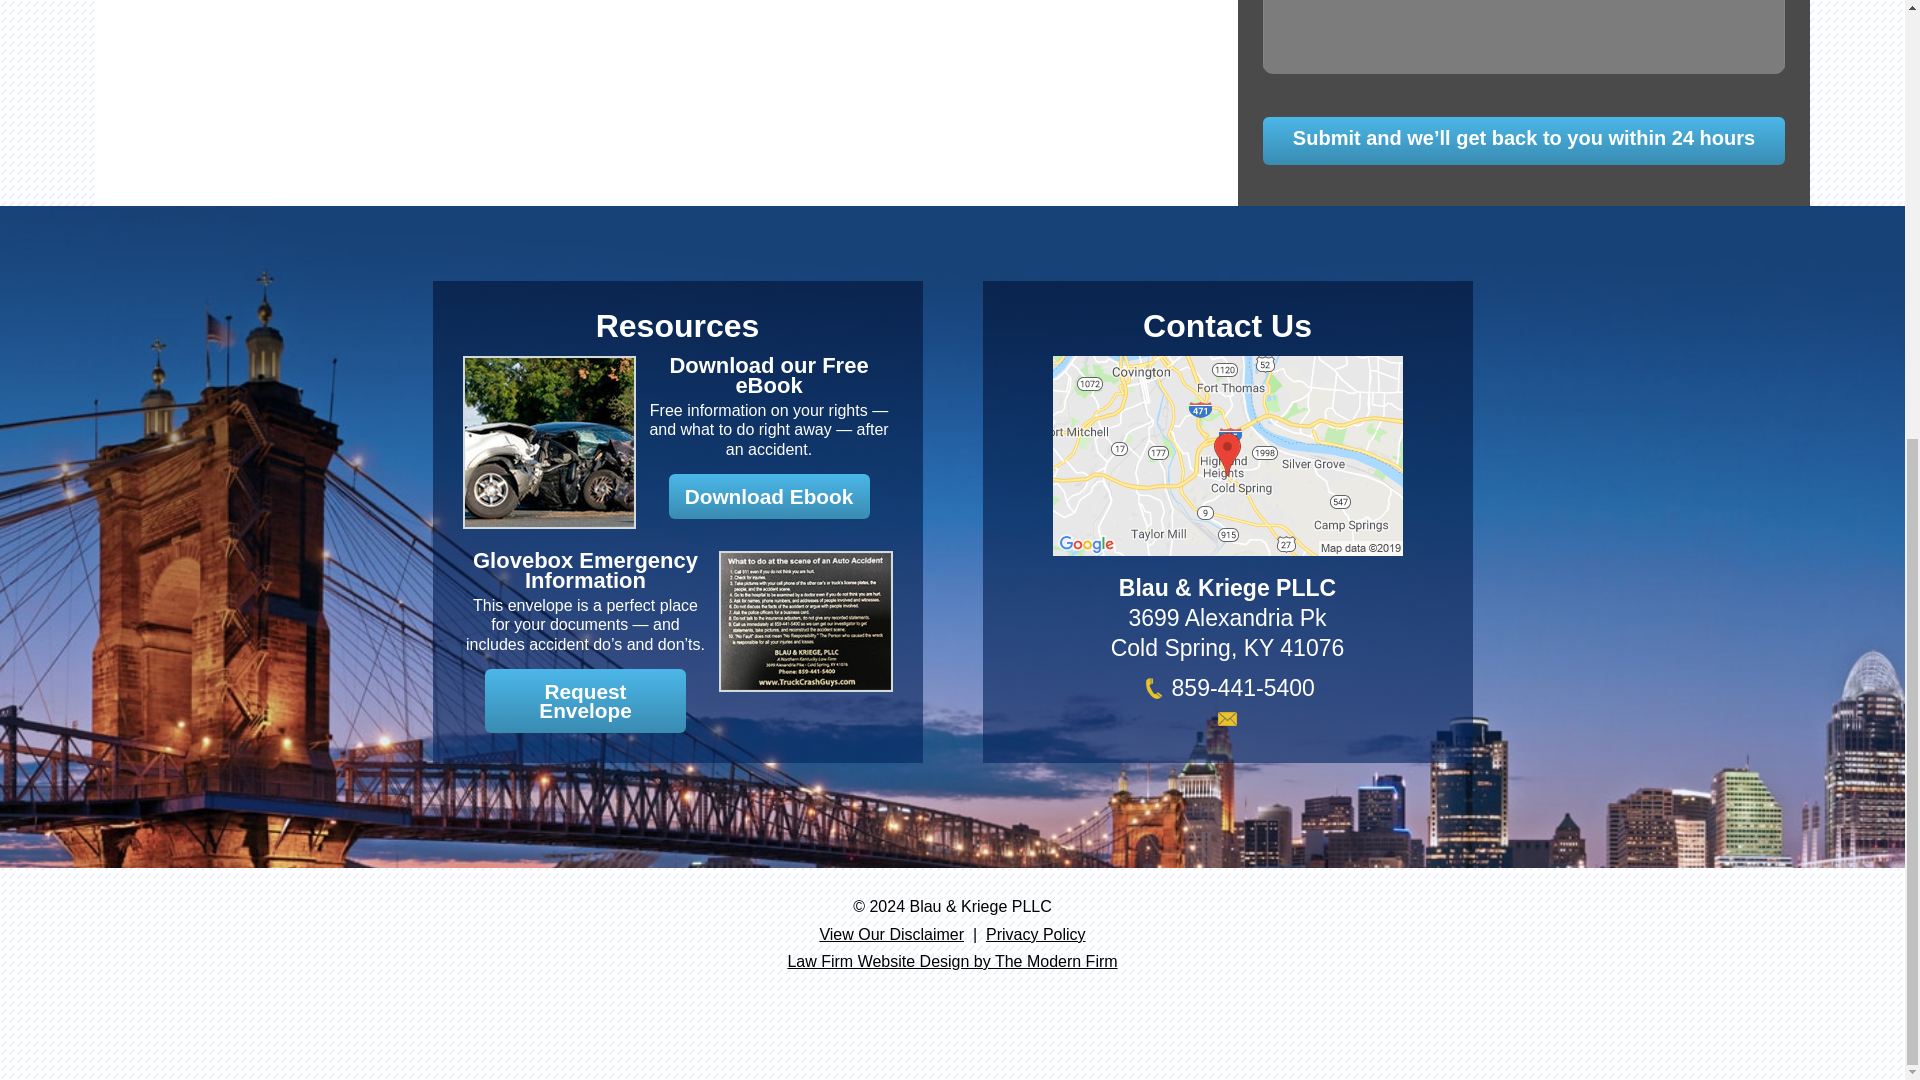 The image size is (1920, 1080). I want to click on Download our Free eBook, so click(768, 376).